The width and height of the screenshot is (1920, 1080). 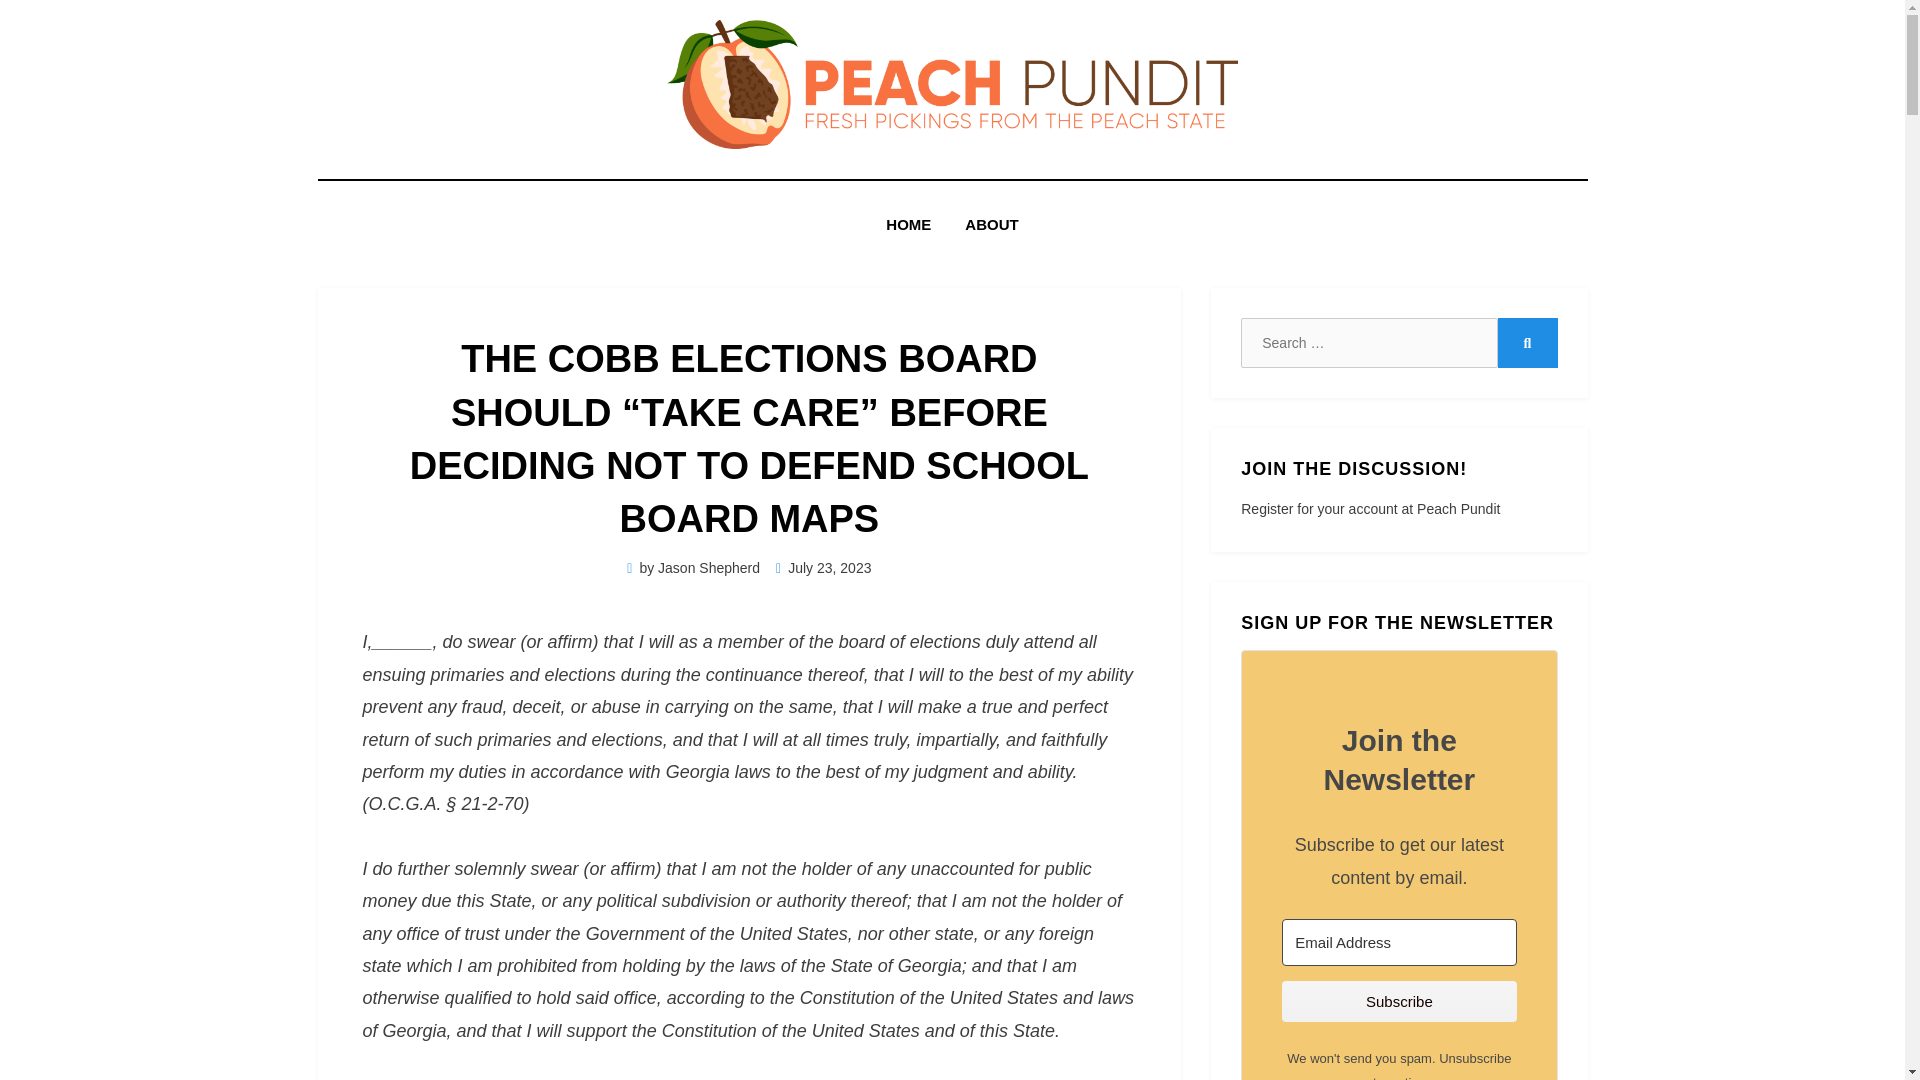 I want to click on Register for your account at Peach Pundit, so click(x=1370, y=509).